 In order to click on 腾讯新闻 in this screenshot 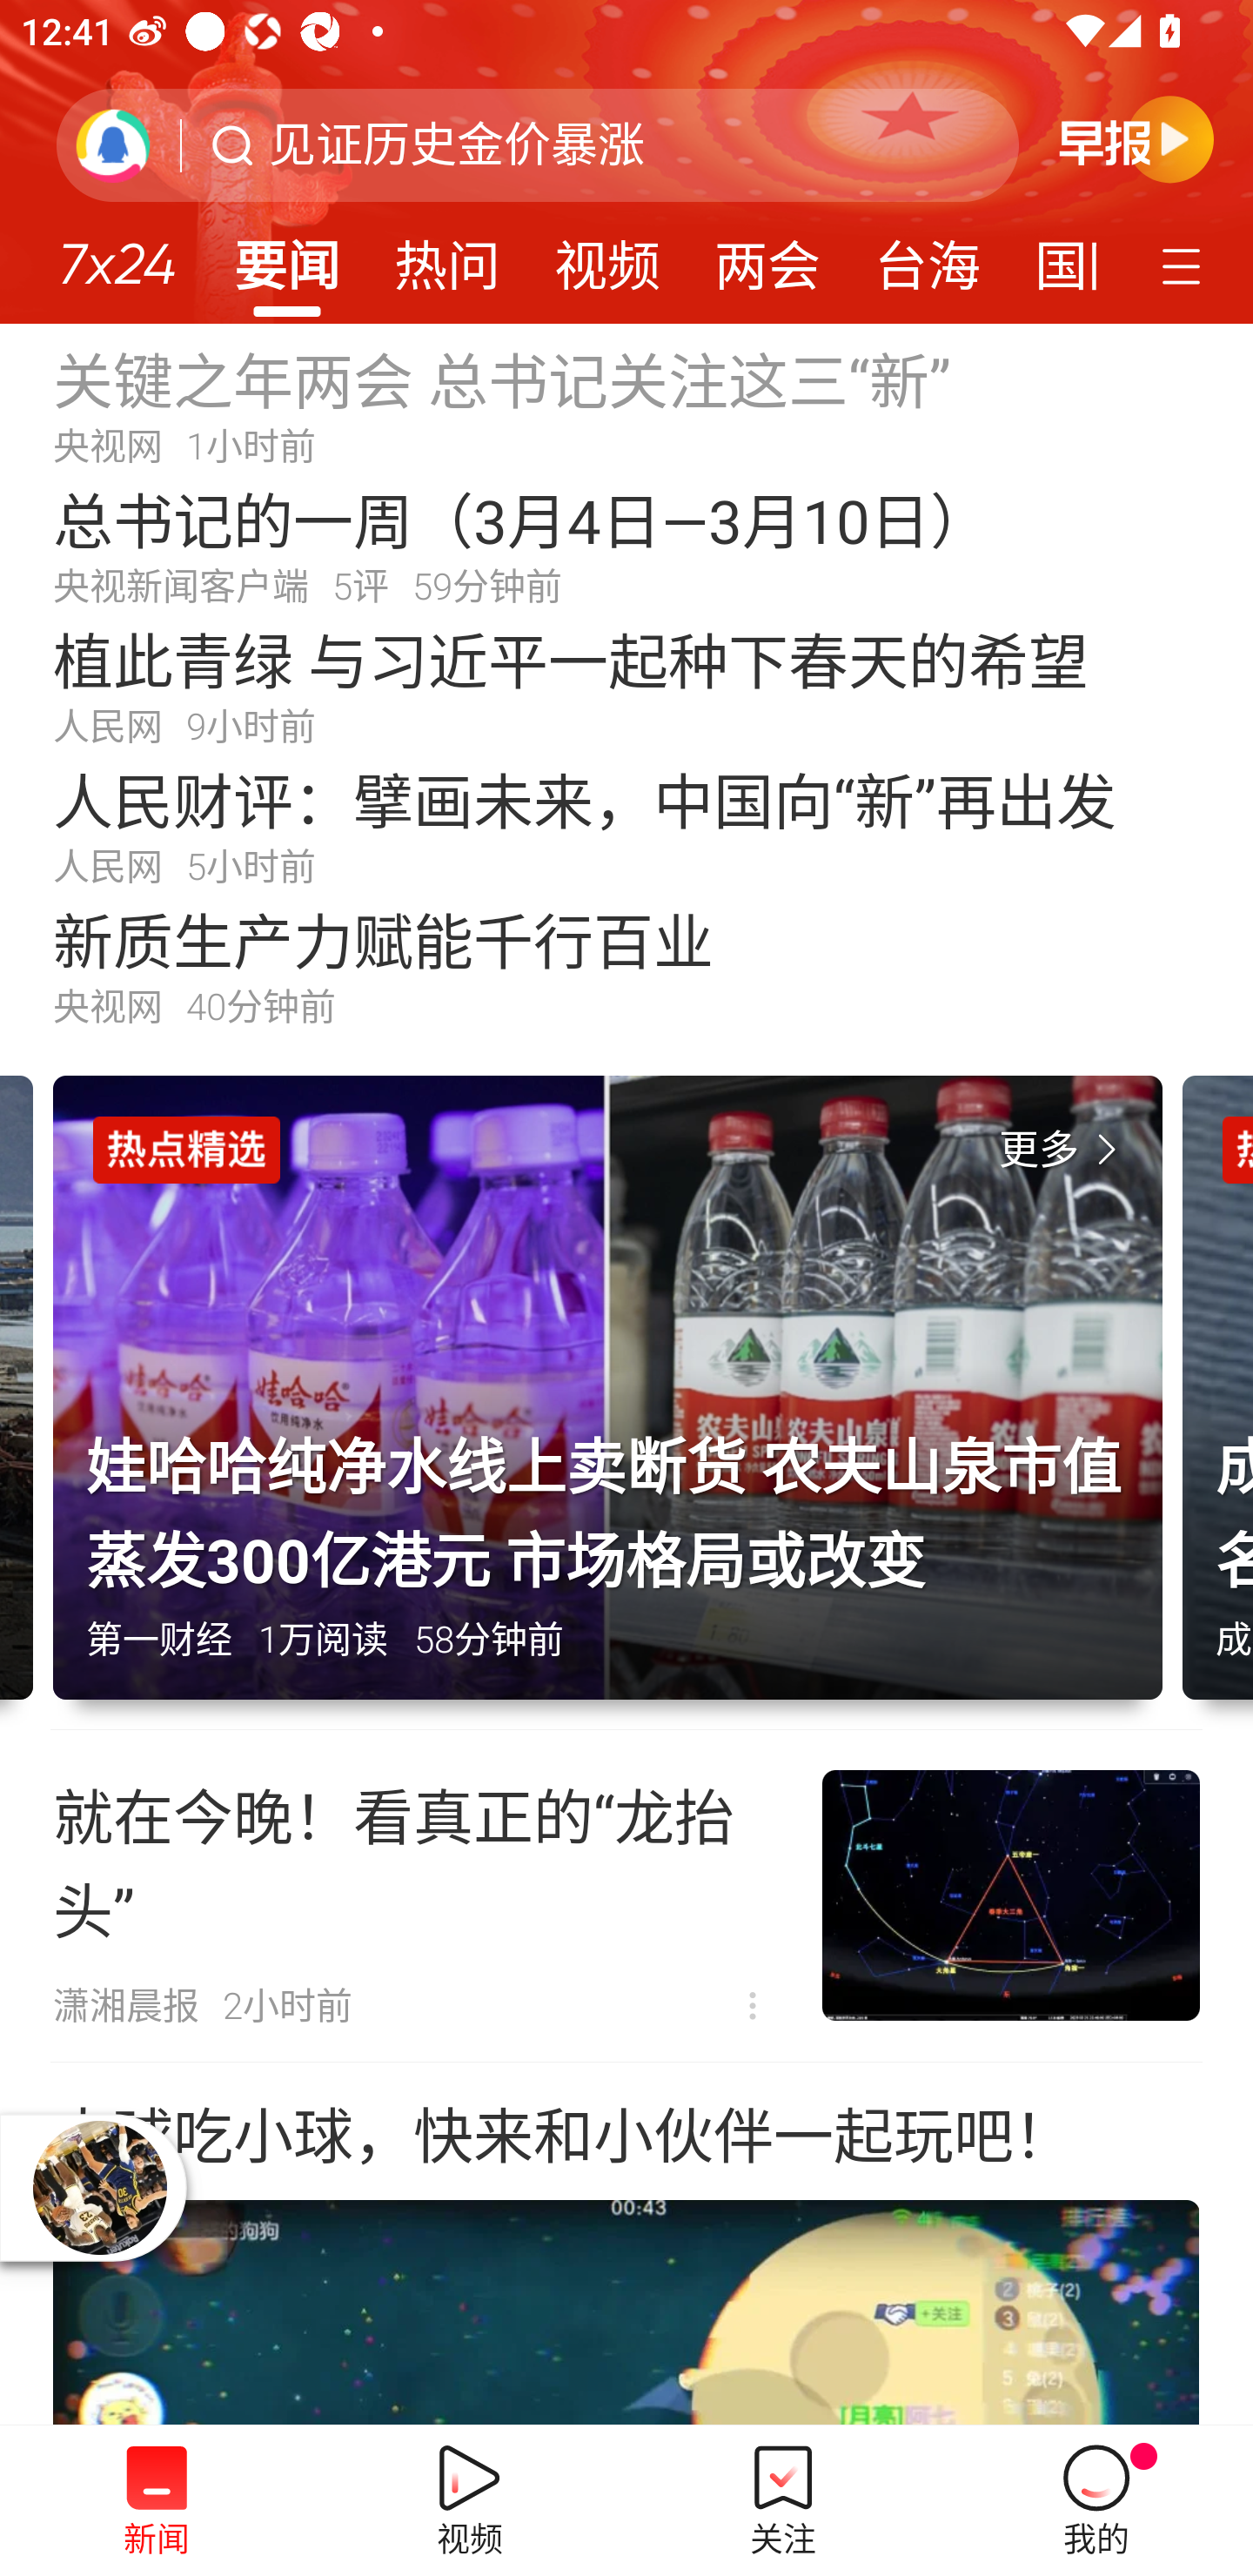, I will do `click(626, 162)`.